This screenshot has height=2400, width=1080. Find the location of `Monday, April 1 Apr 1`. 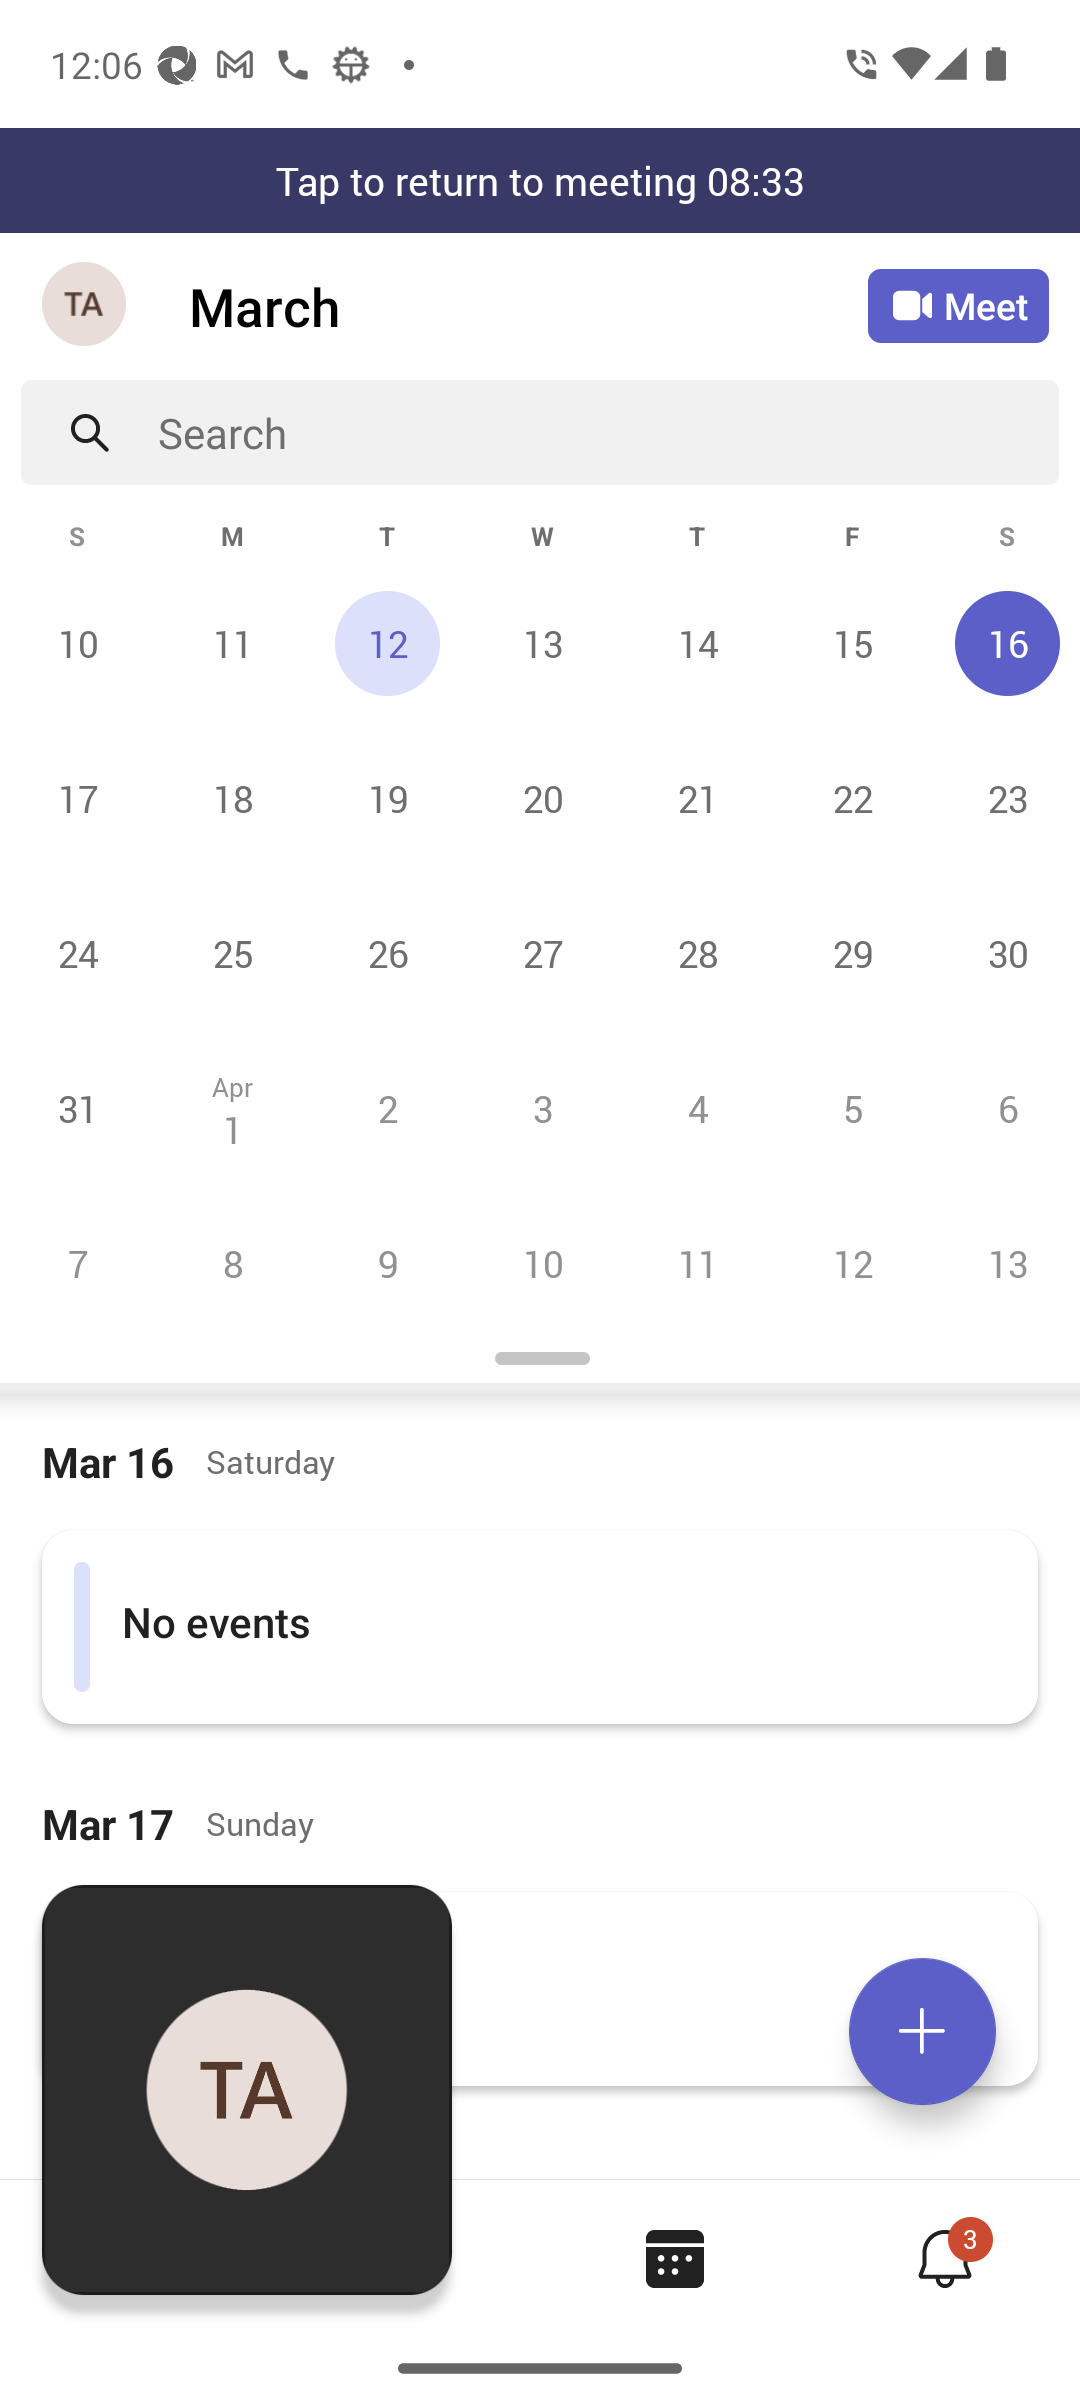

Monday, April 1 Apr 1 is located at coordinates (232, 1108).